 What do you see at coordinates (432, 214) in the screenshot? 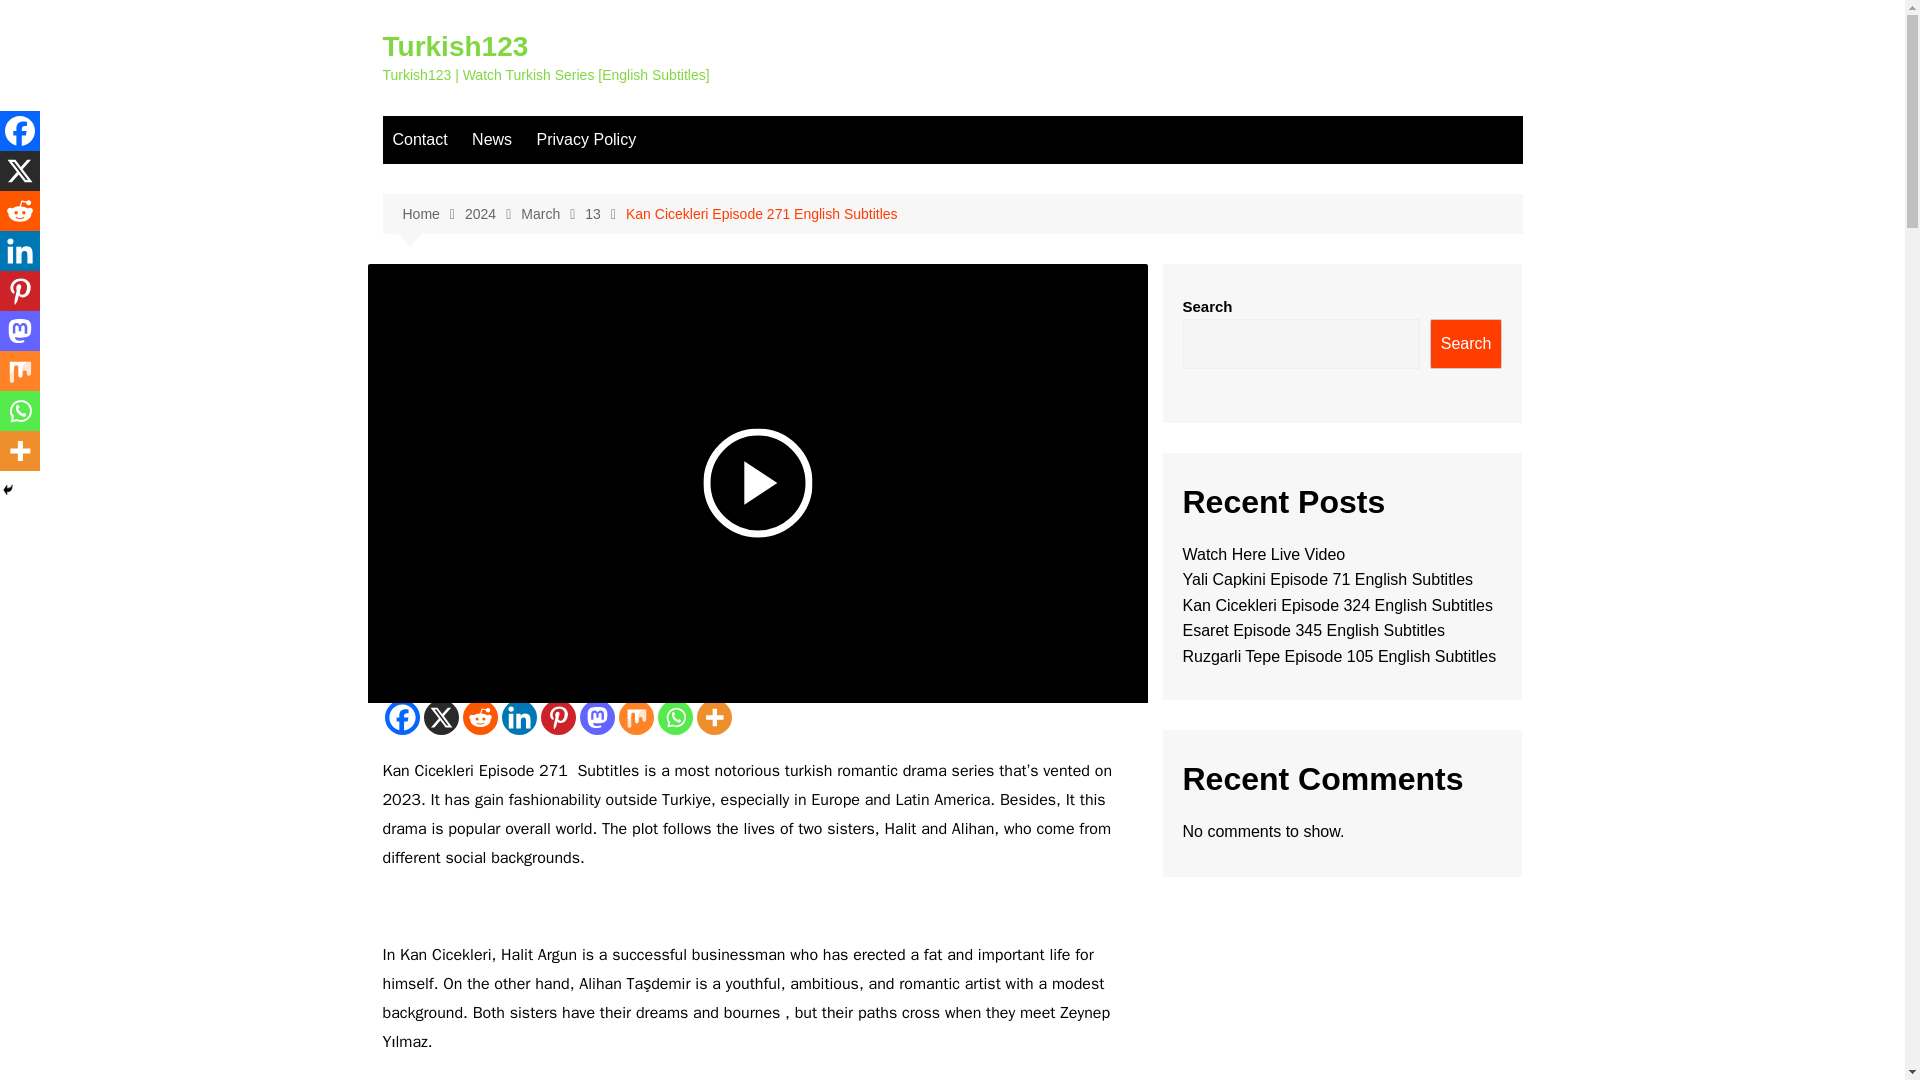
I see `Home` at bounding box center [432, 214].